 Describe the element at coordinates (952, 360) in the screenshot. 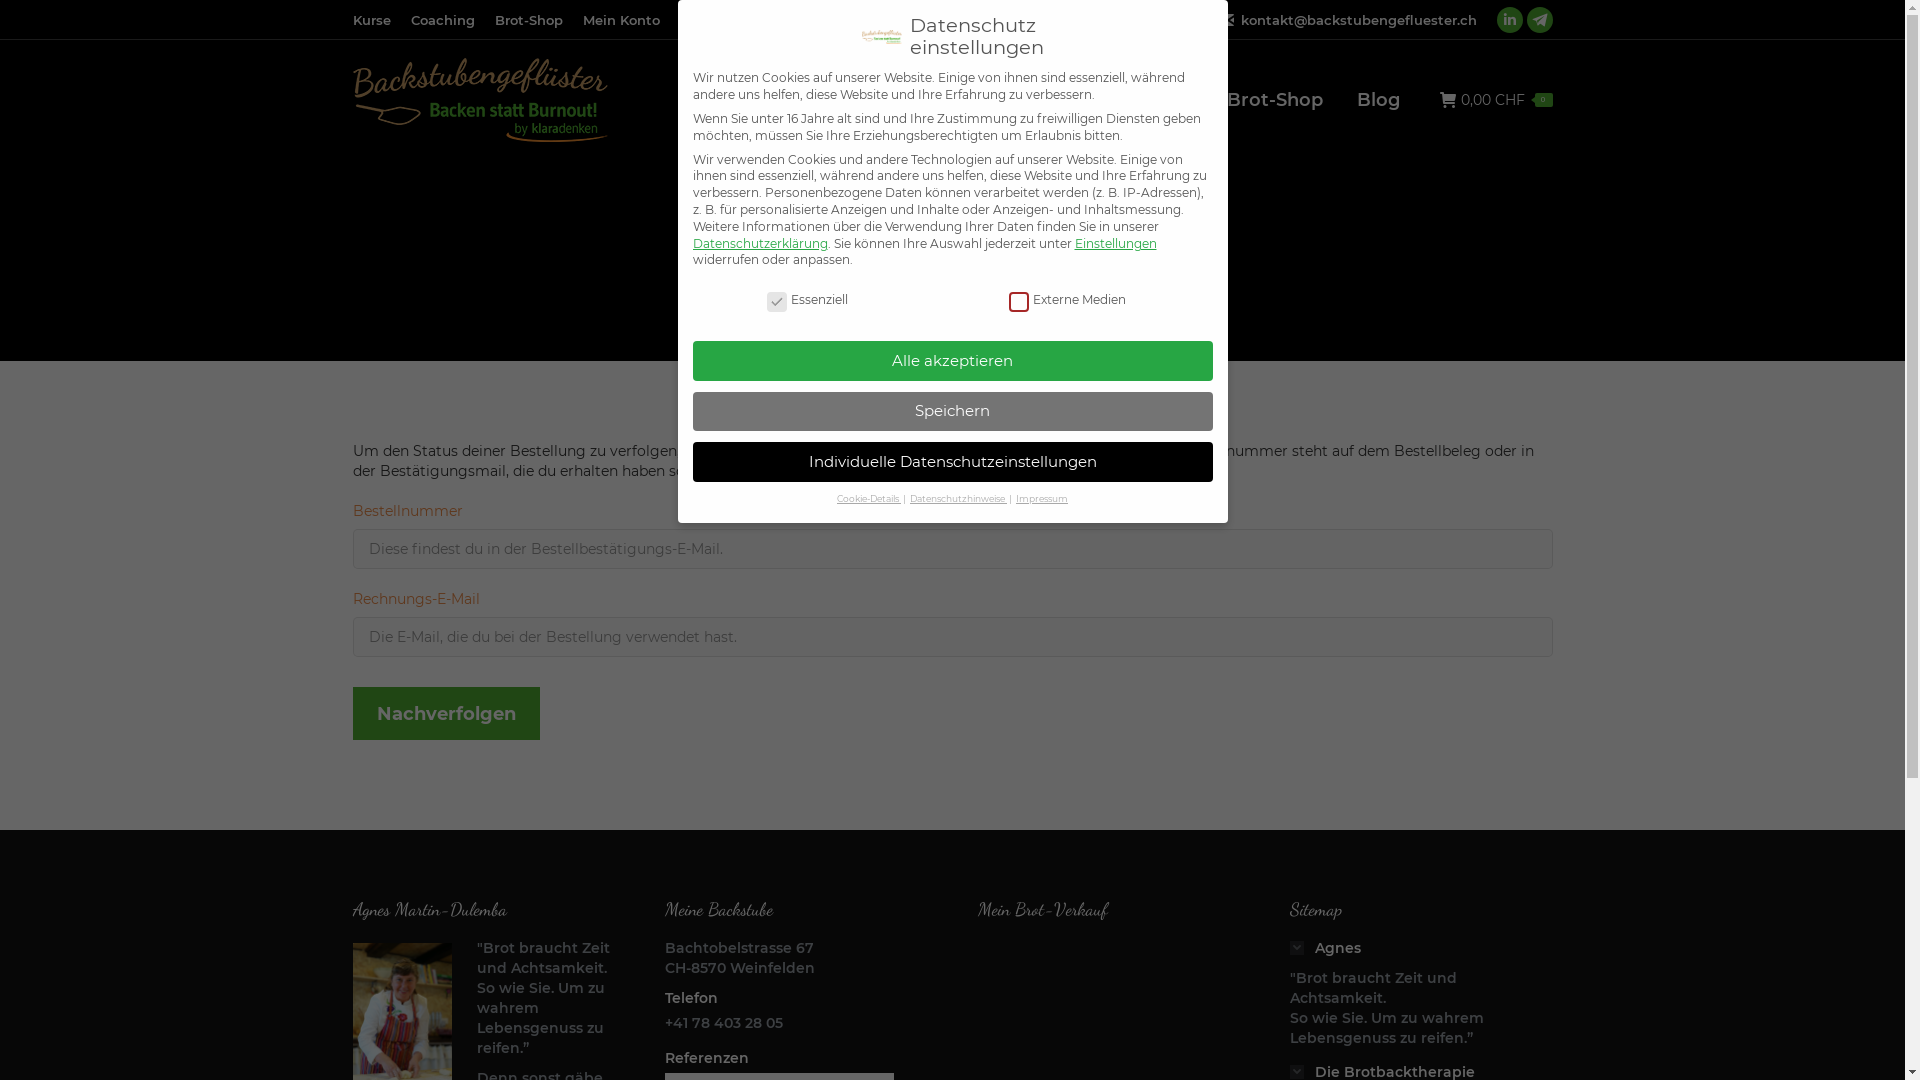

I see `Alle akzeptieren` at that location.